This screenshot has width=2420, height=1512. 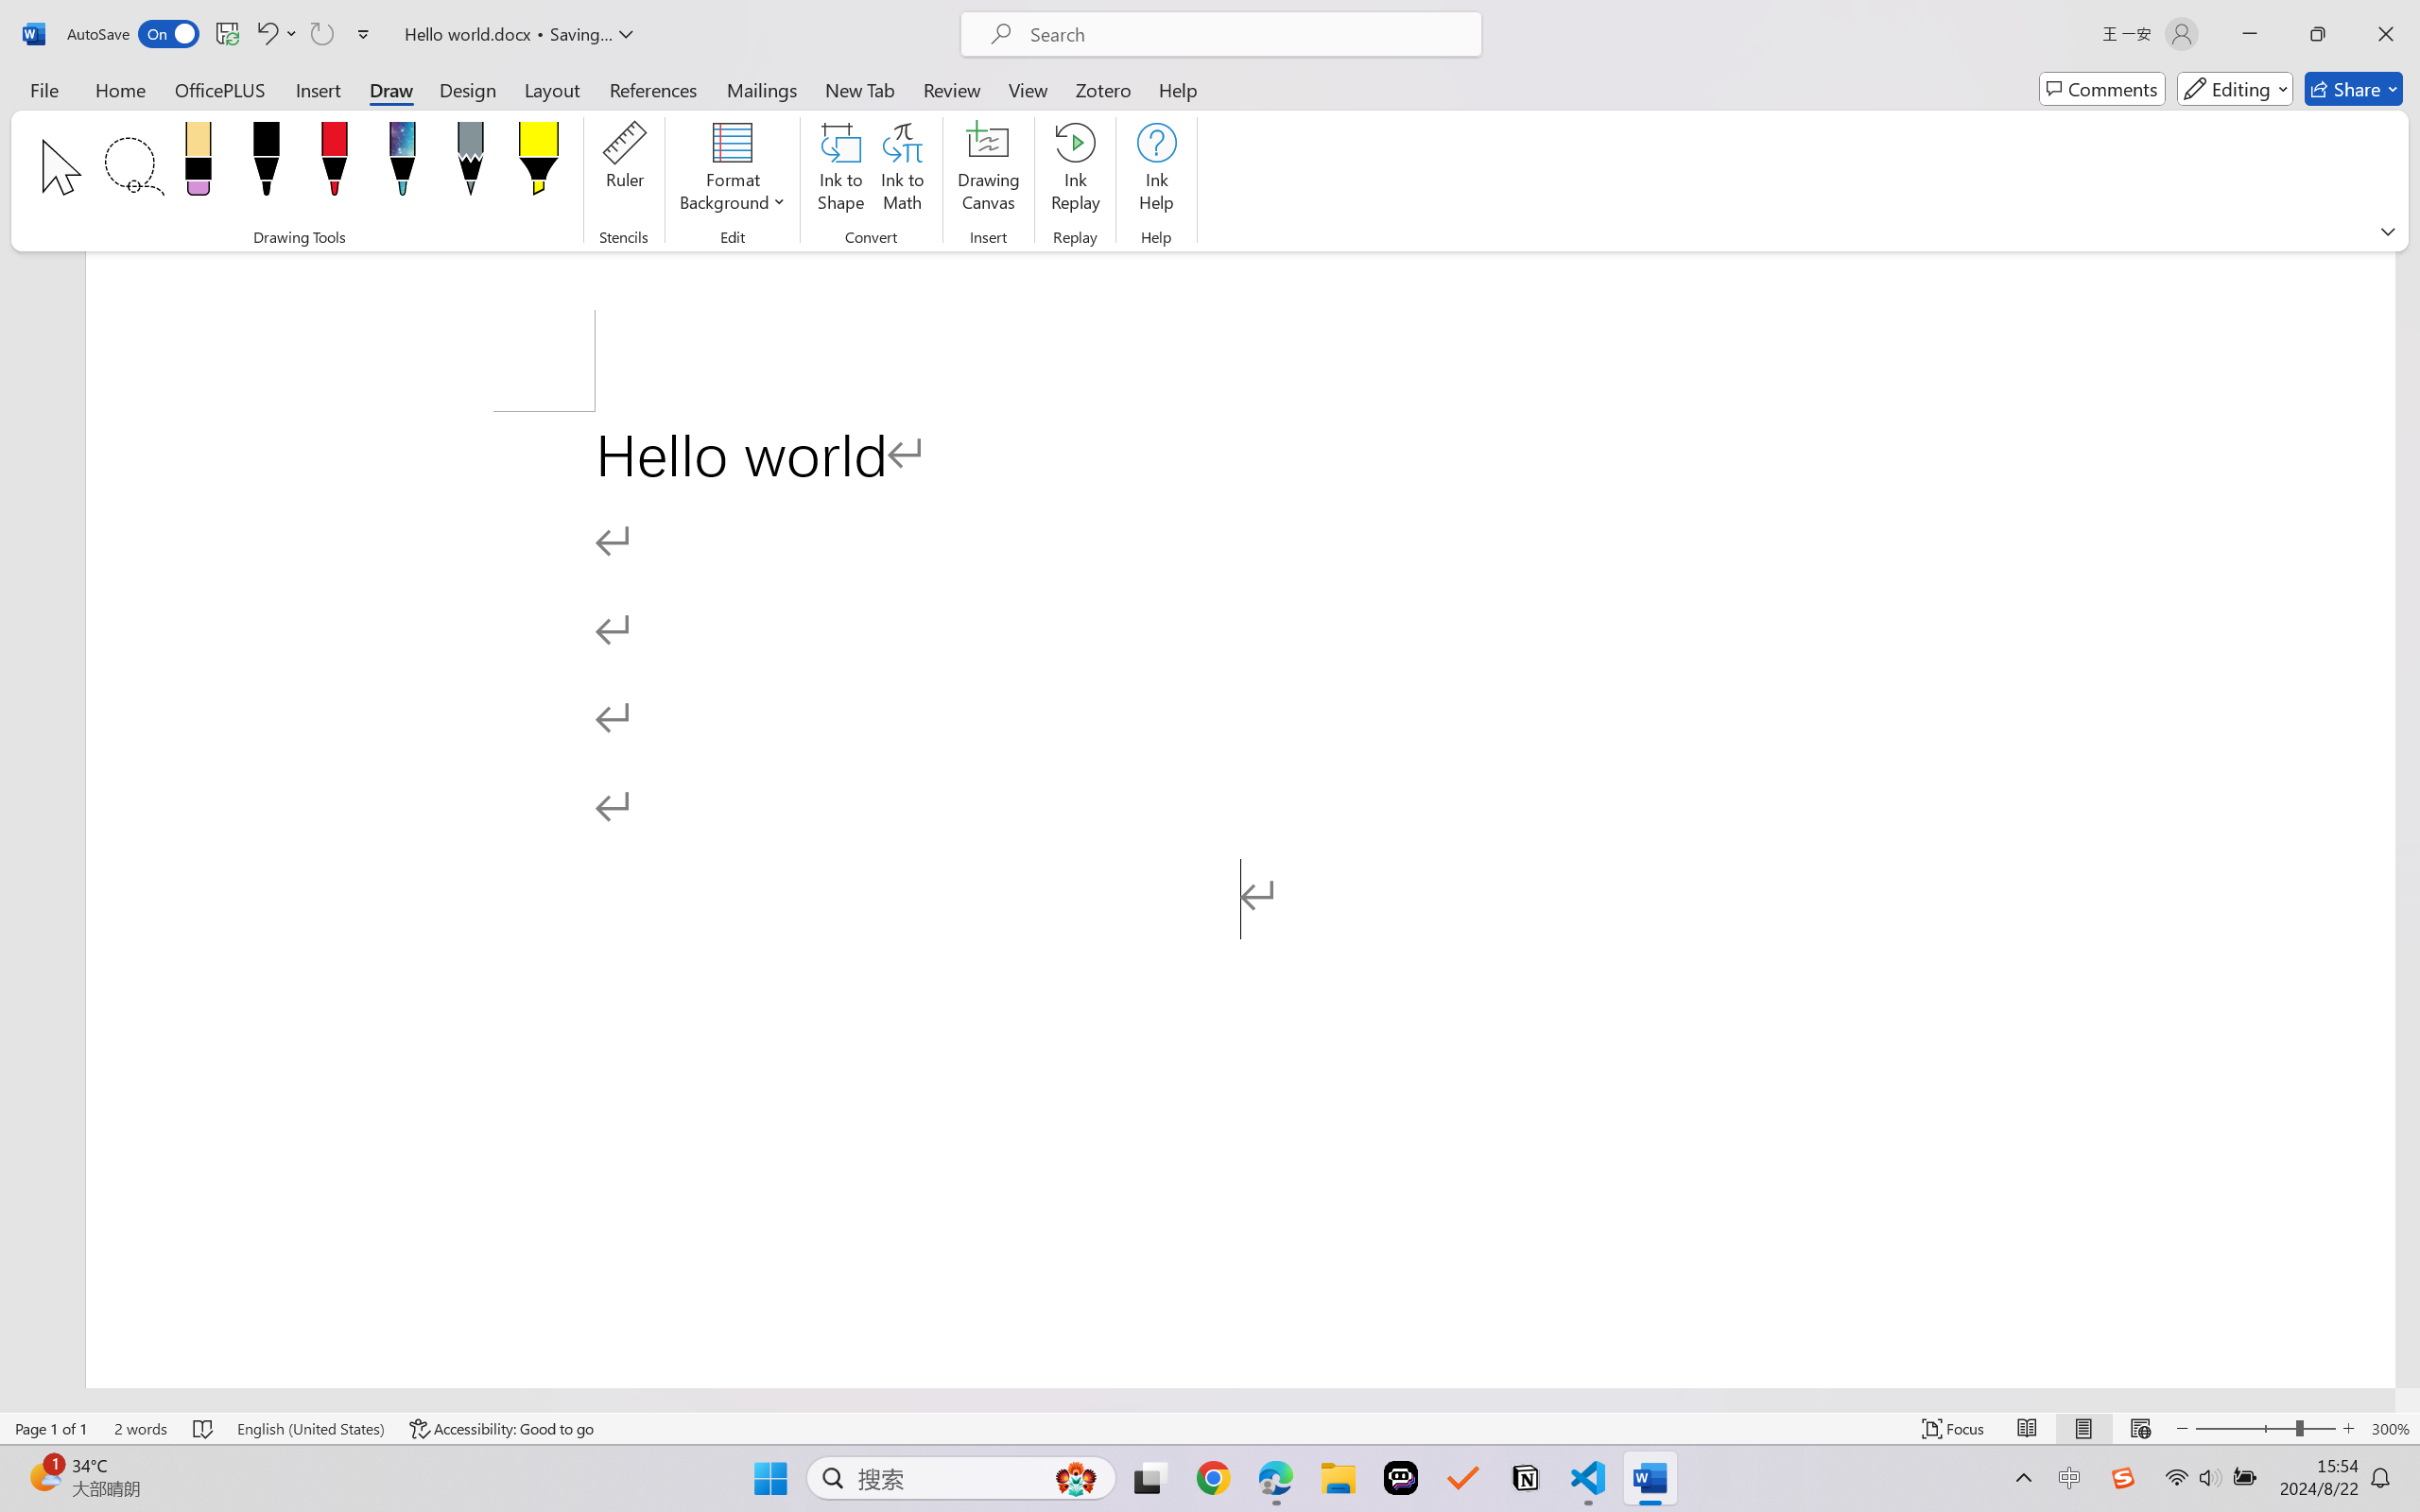 I want to click on Draw, so click(x=391, y=89).